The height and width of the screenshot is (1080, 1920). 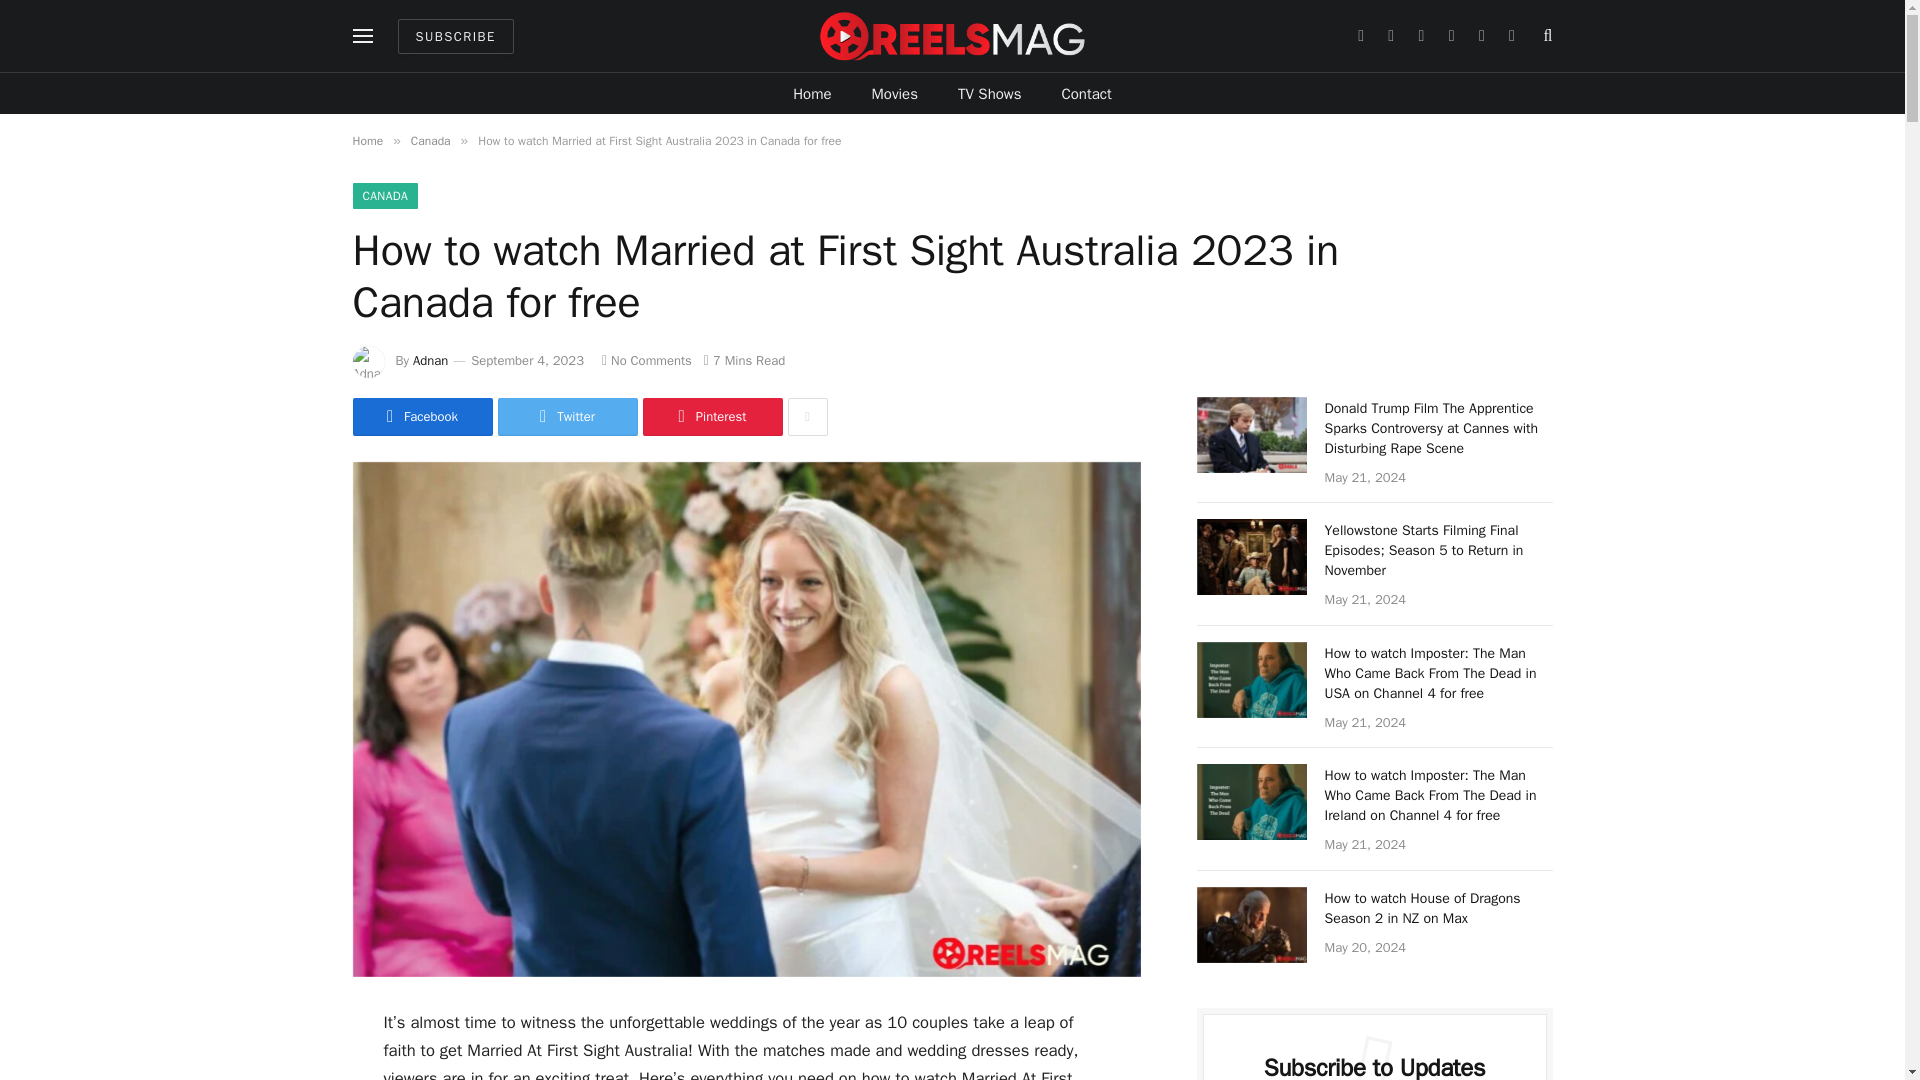 I want to click on Pinterest, so click(x=711, y=417).